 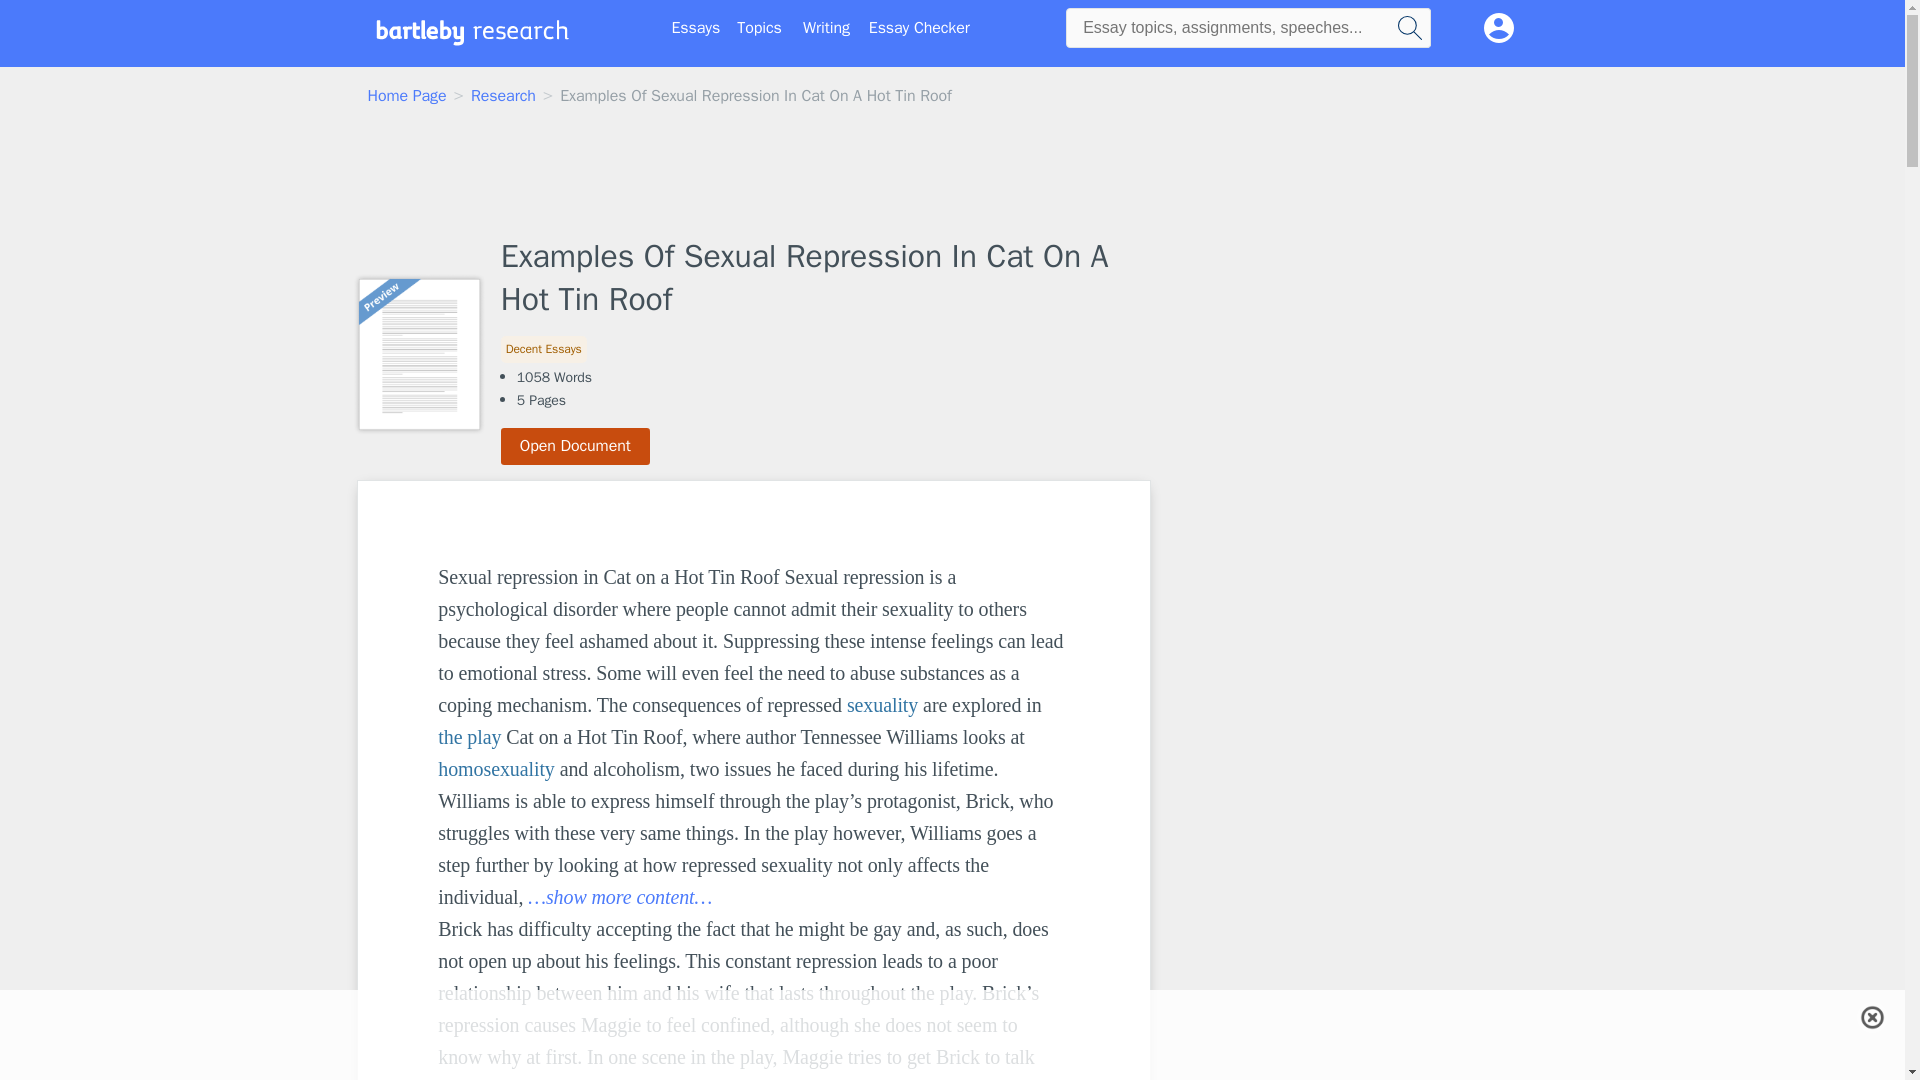 I want to click on Writing, so click(x=826, y=28).